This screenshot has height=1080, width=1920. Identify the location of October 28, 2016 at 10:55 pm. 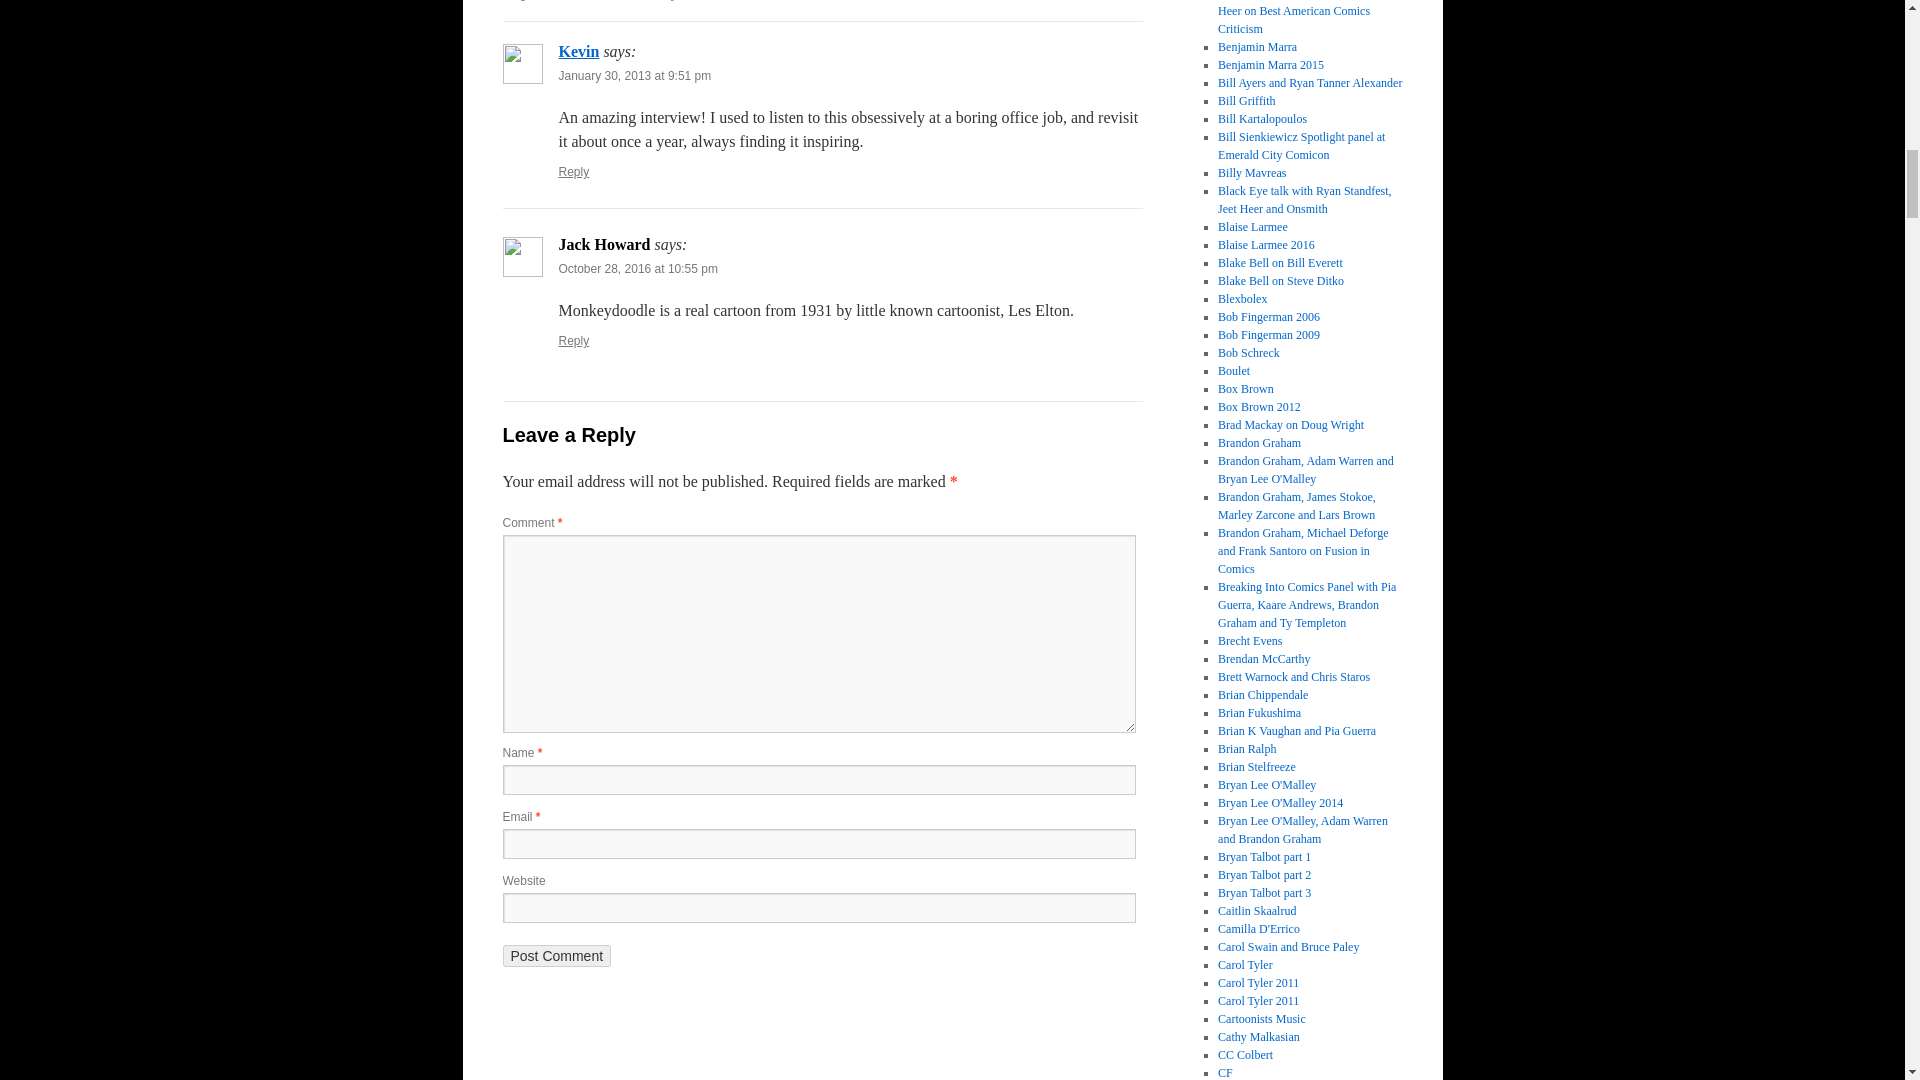
(637, 269).